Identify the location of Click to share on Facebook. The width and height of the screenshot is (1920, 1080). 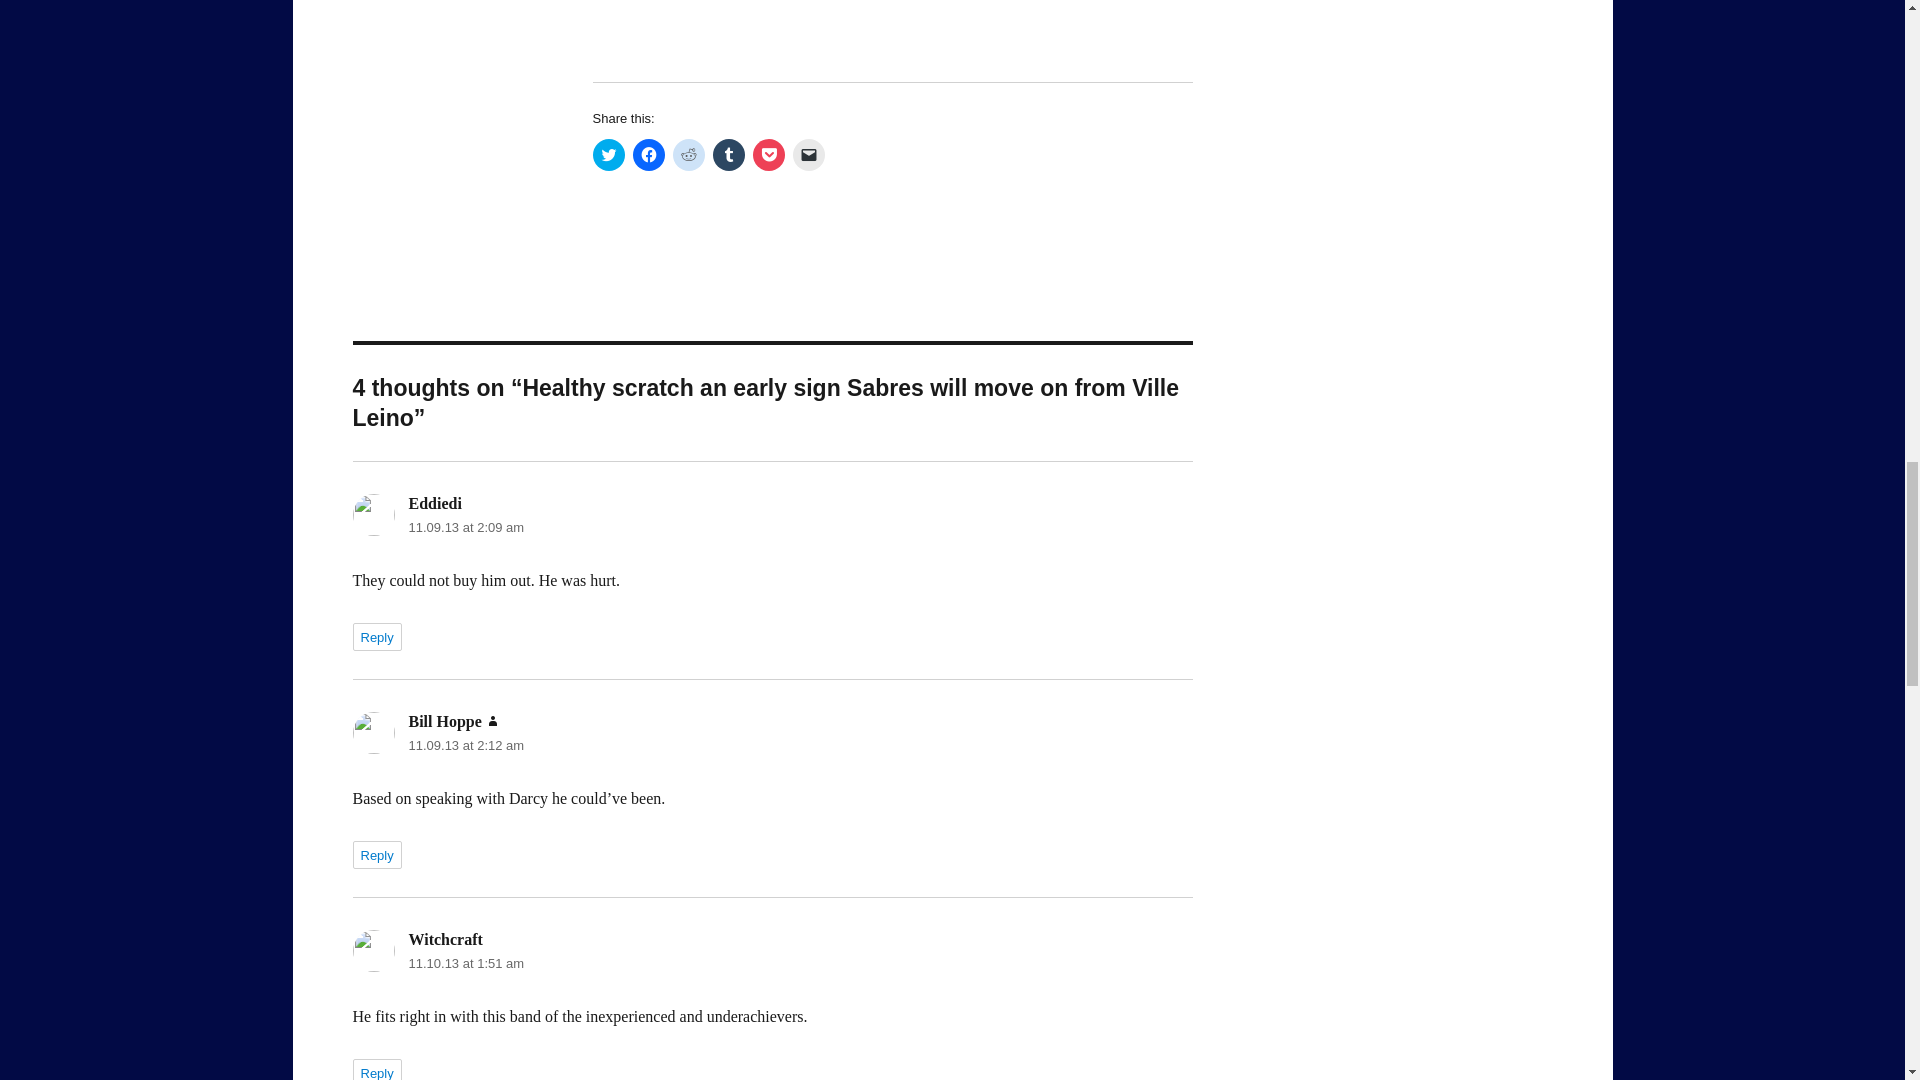
(648, 154).